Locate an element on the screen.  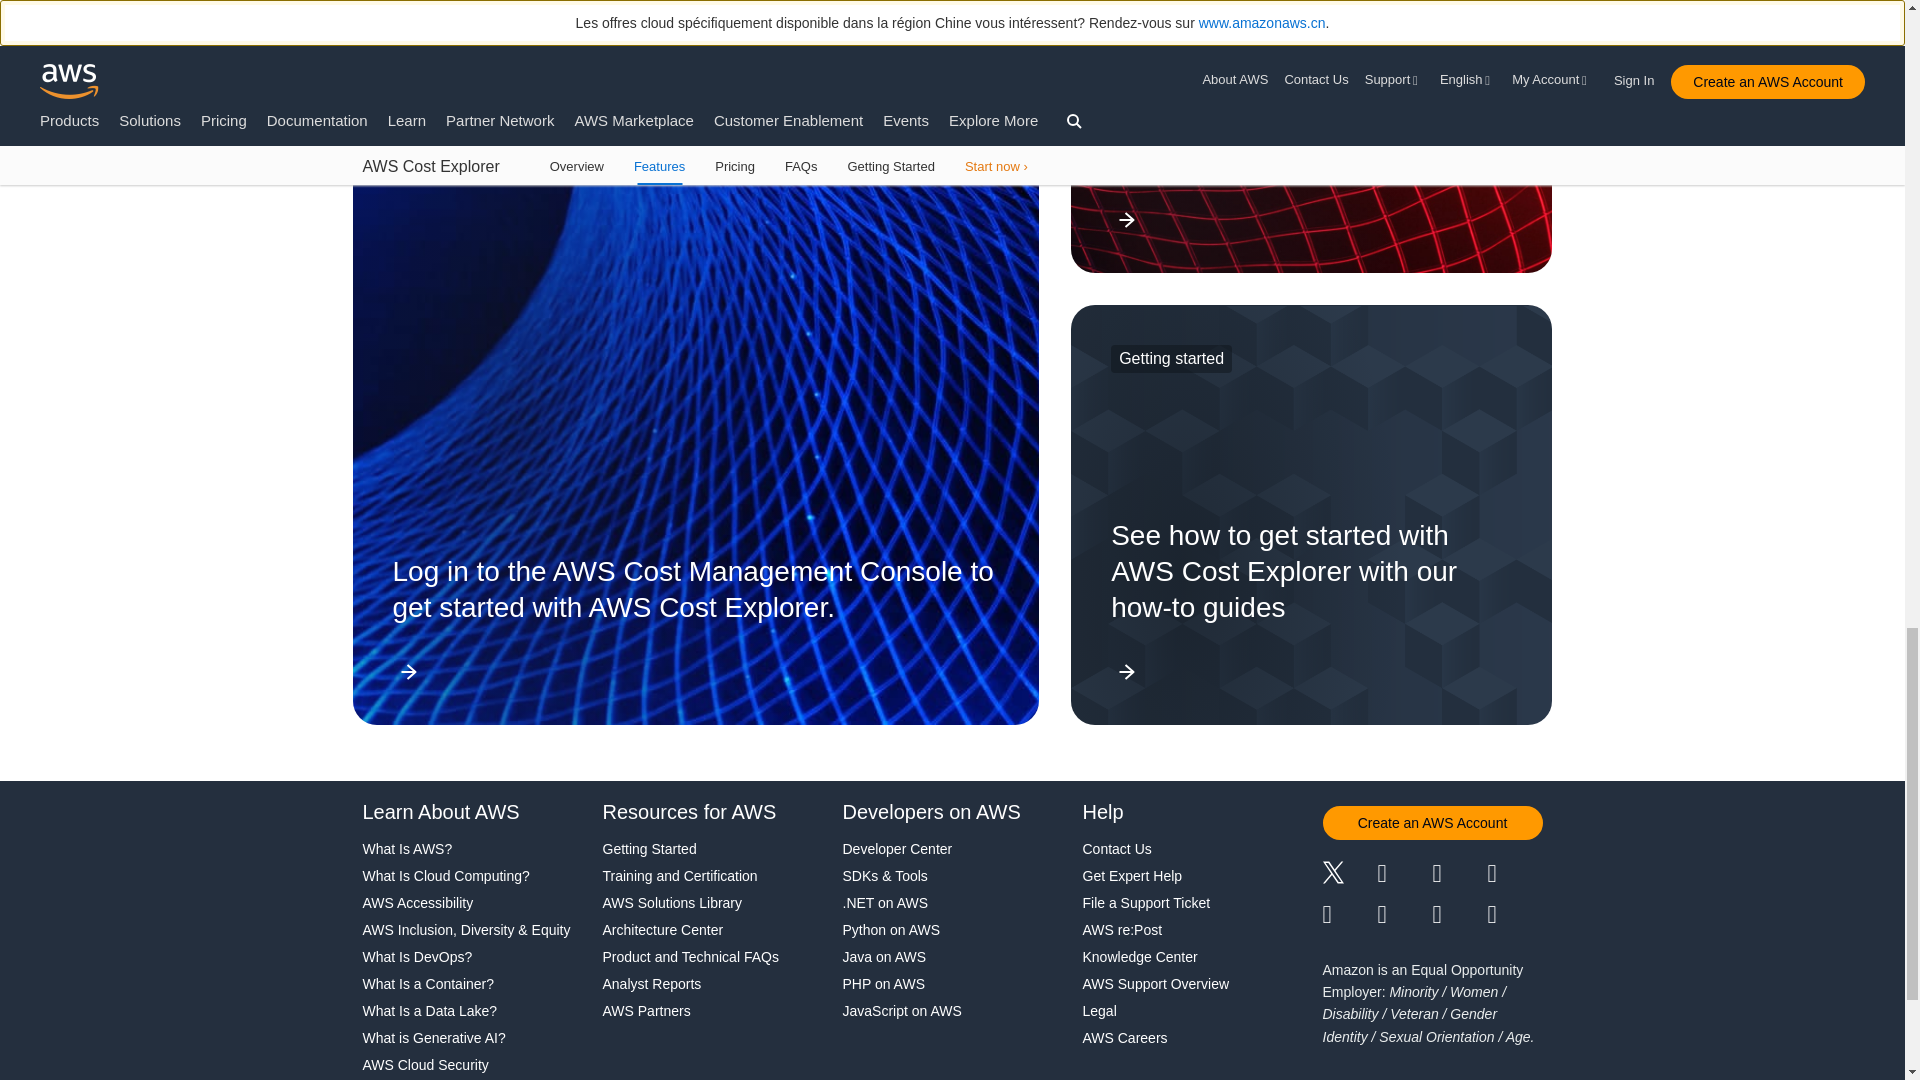
Podcast is located at coordinates (1459, 914).